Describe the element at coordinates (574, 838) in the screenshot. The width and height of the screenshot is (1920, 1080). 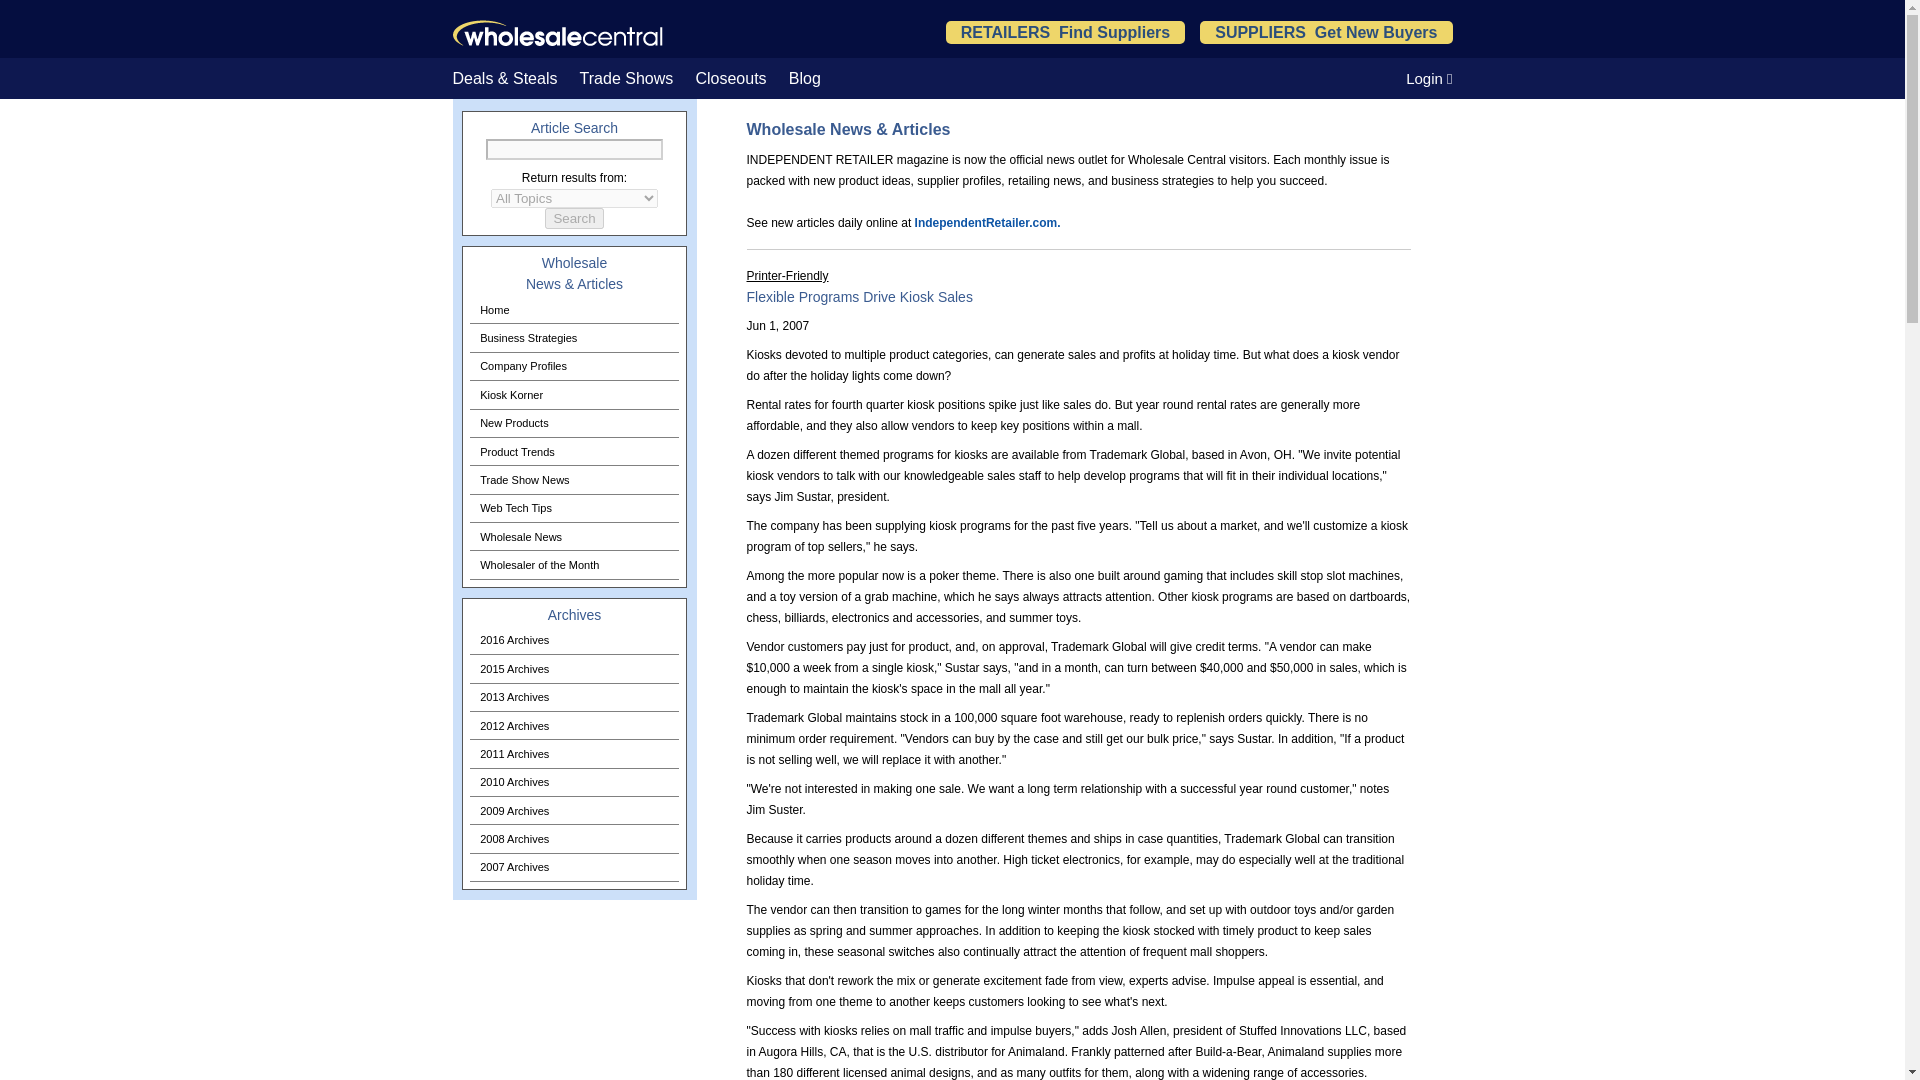
I see `2008 Archives` at that location.